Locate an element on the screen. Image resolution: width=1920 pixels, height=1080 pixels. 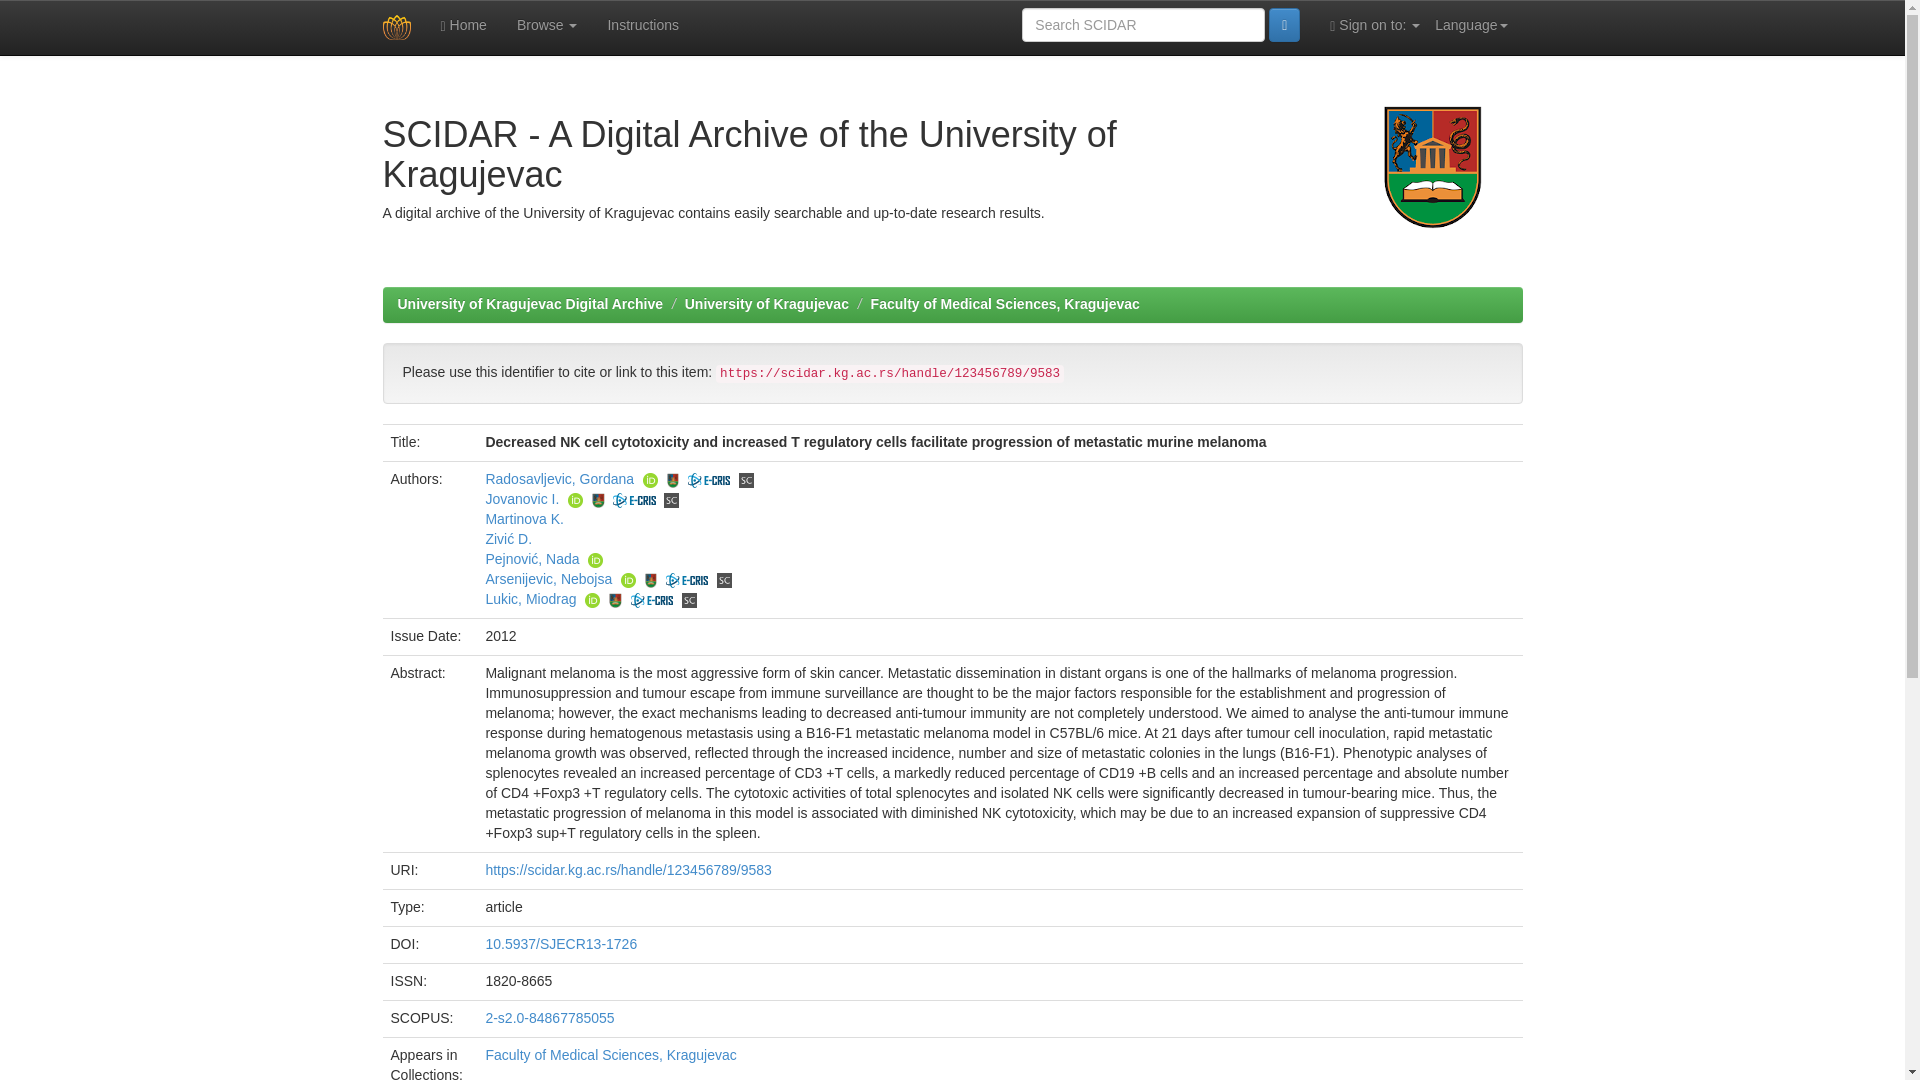
University of Kragujevac Digital Archive is located at coordinates (530, 304).